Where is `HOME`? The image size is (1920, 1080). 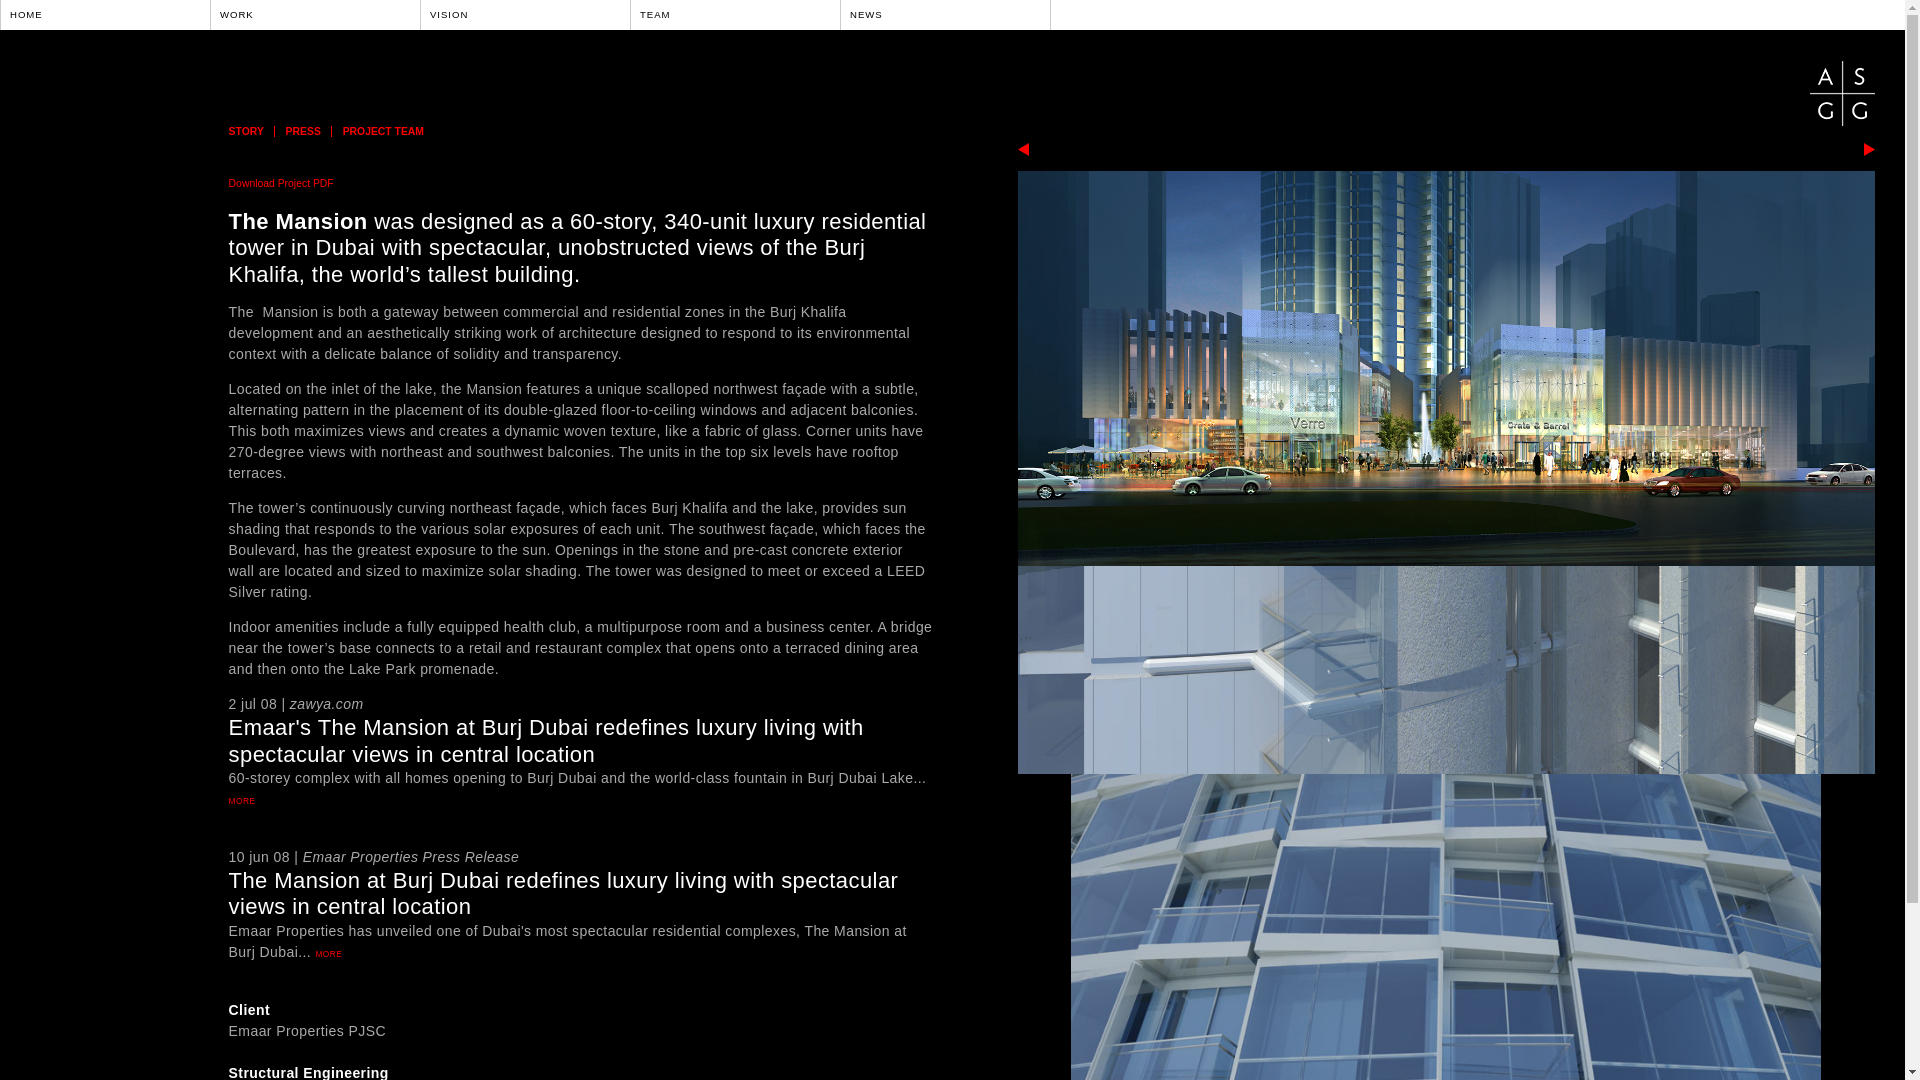 HOME is located at coordinates (103, 15).